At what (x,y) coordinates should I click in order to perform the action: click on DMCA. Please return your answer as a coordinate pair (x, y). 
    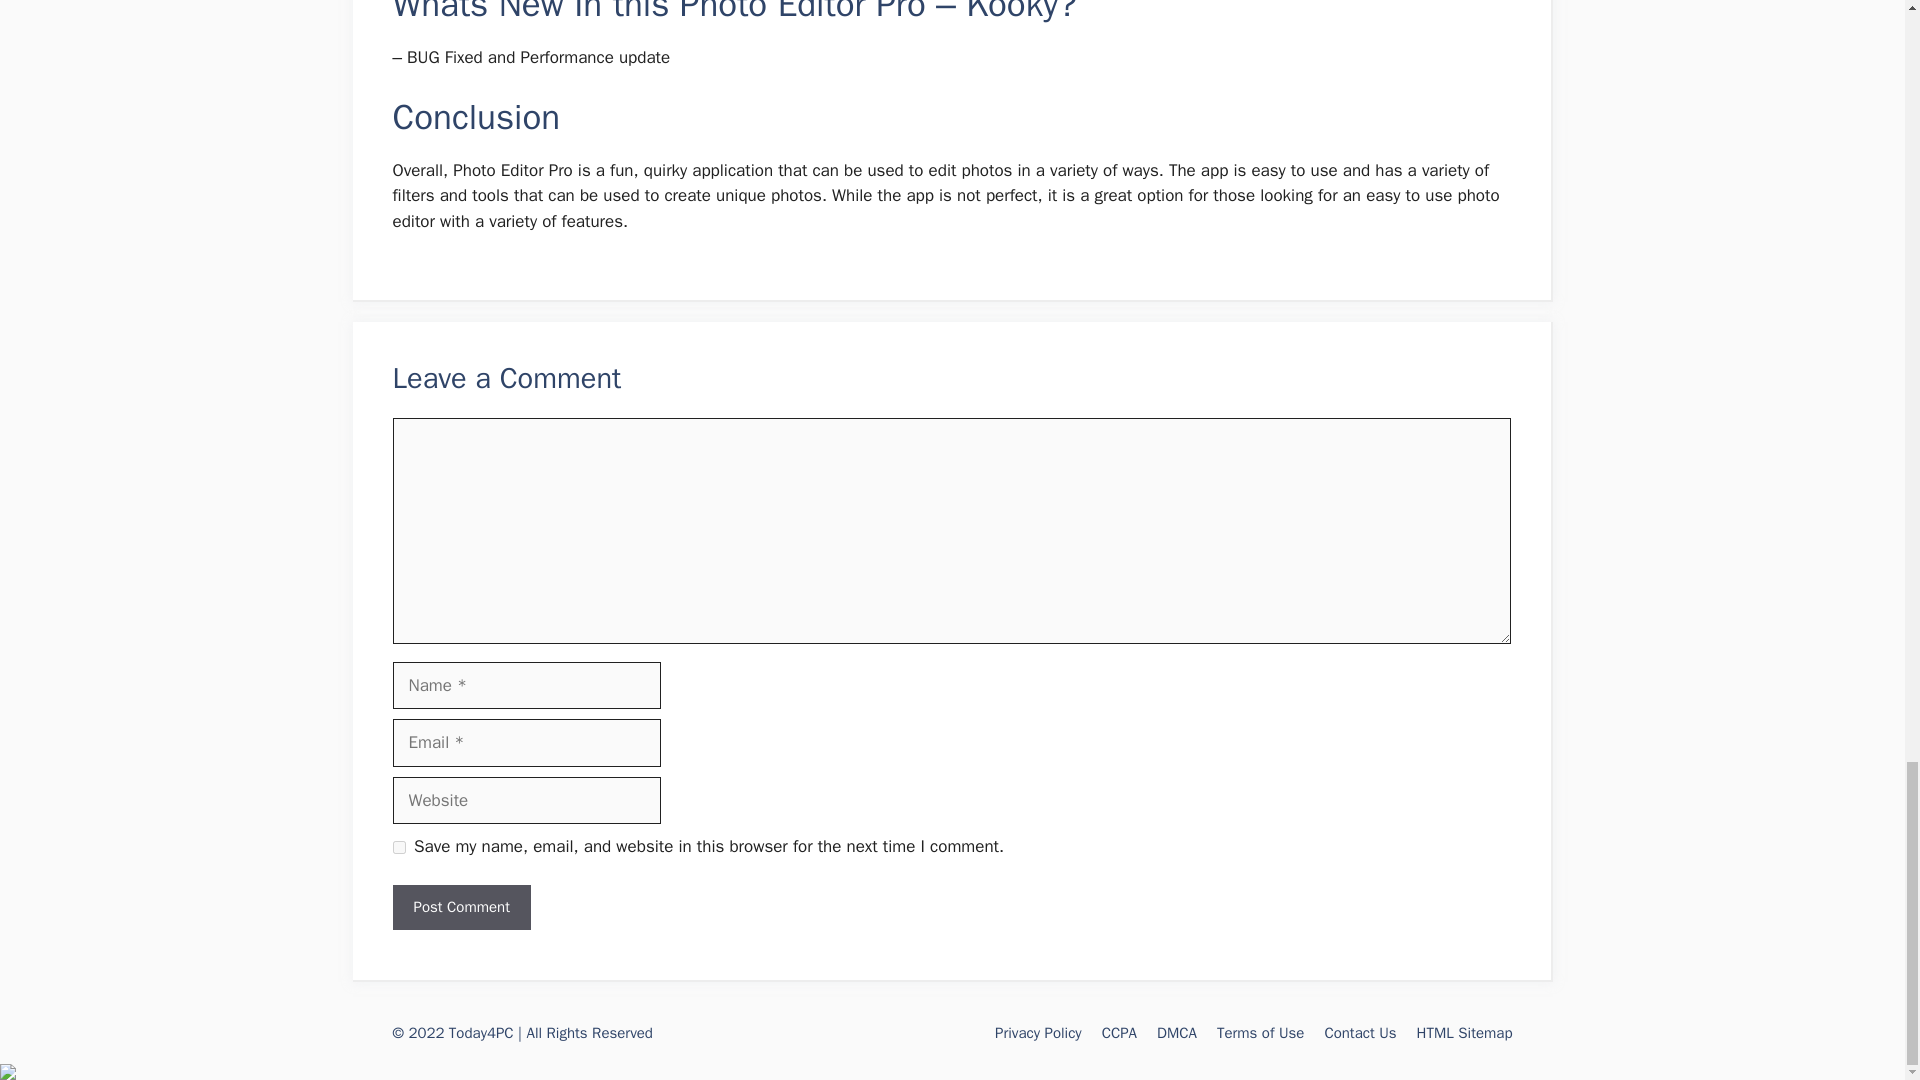
    Looking at the image, I should click on (1176, 1032).